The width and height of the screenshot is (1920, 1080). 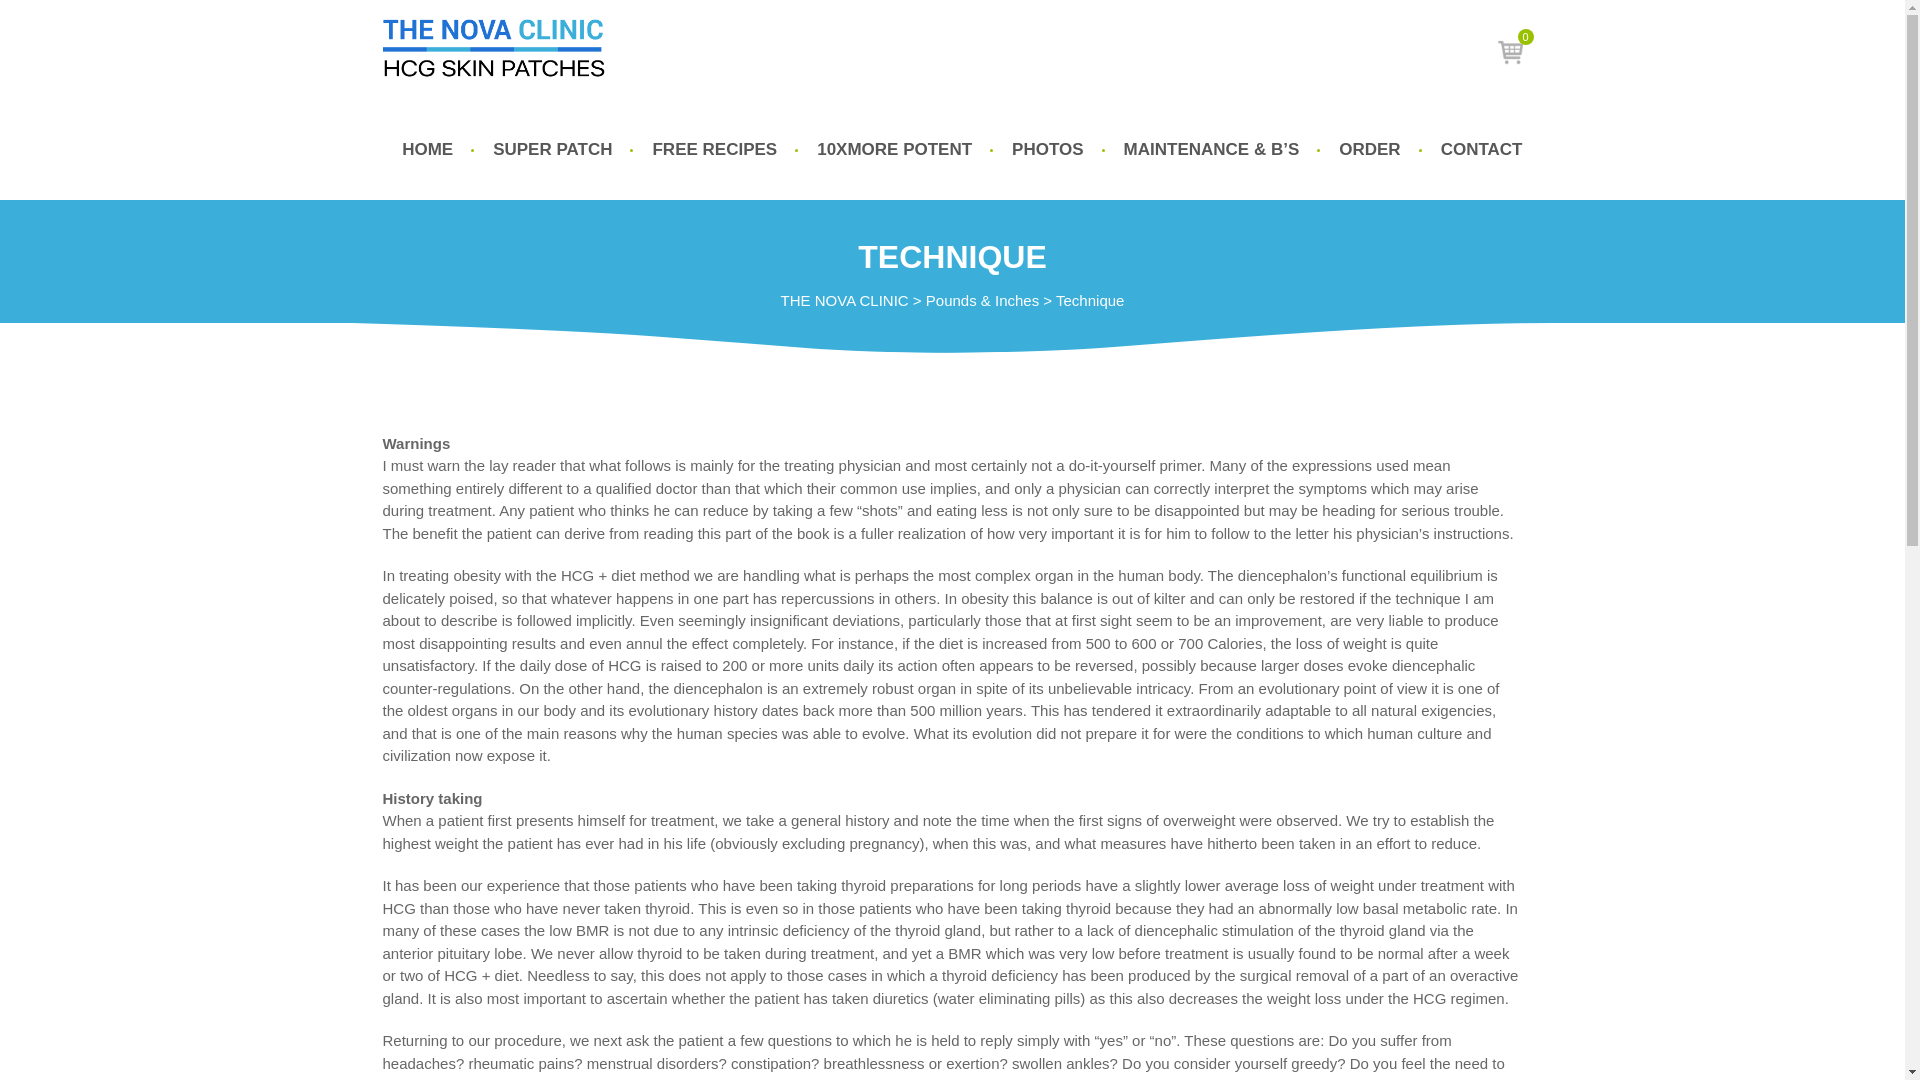 What do you see at coordinates (552, 150) in the screenshot?
I see `SUPER PATCH` at bounding box center [552, 150].